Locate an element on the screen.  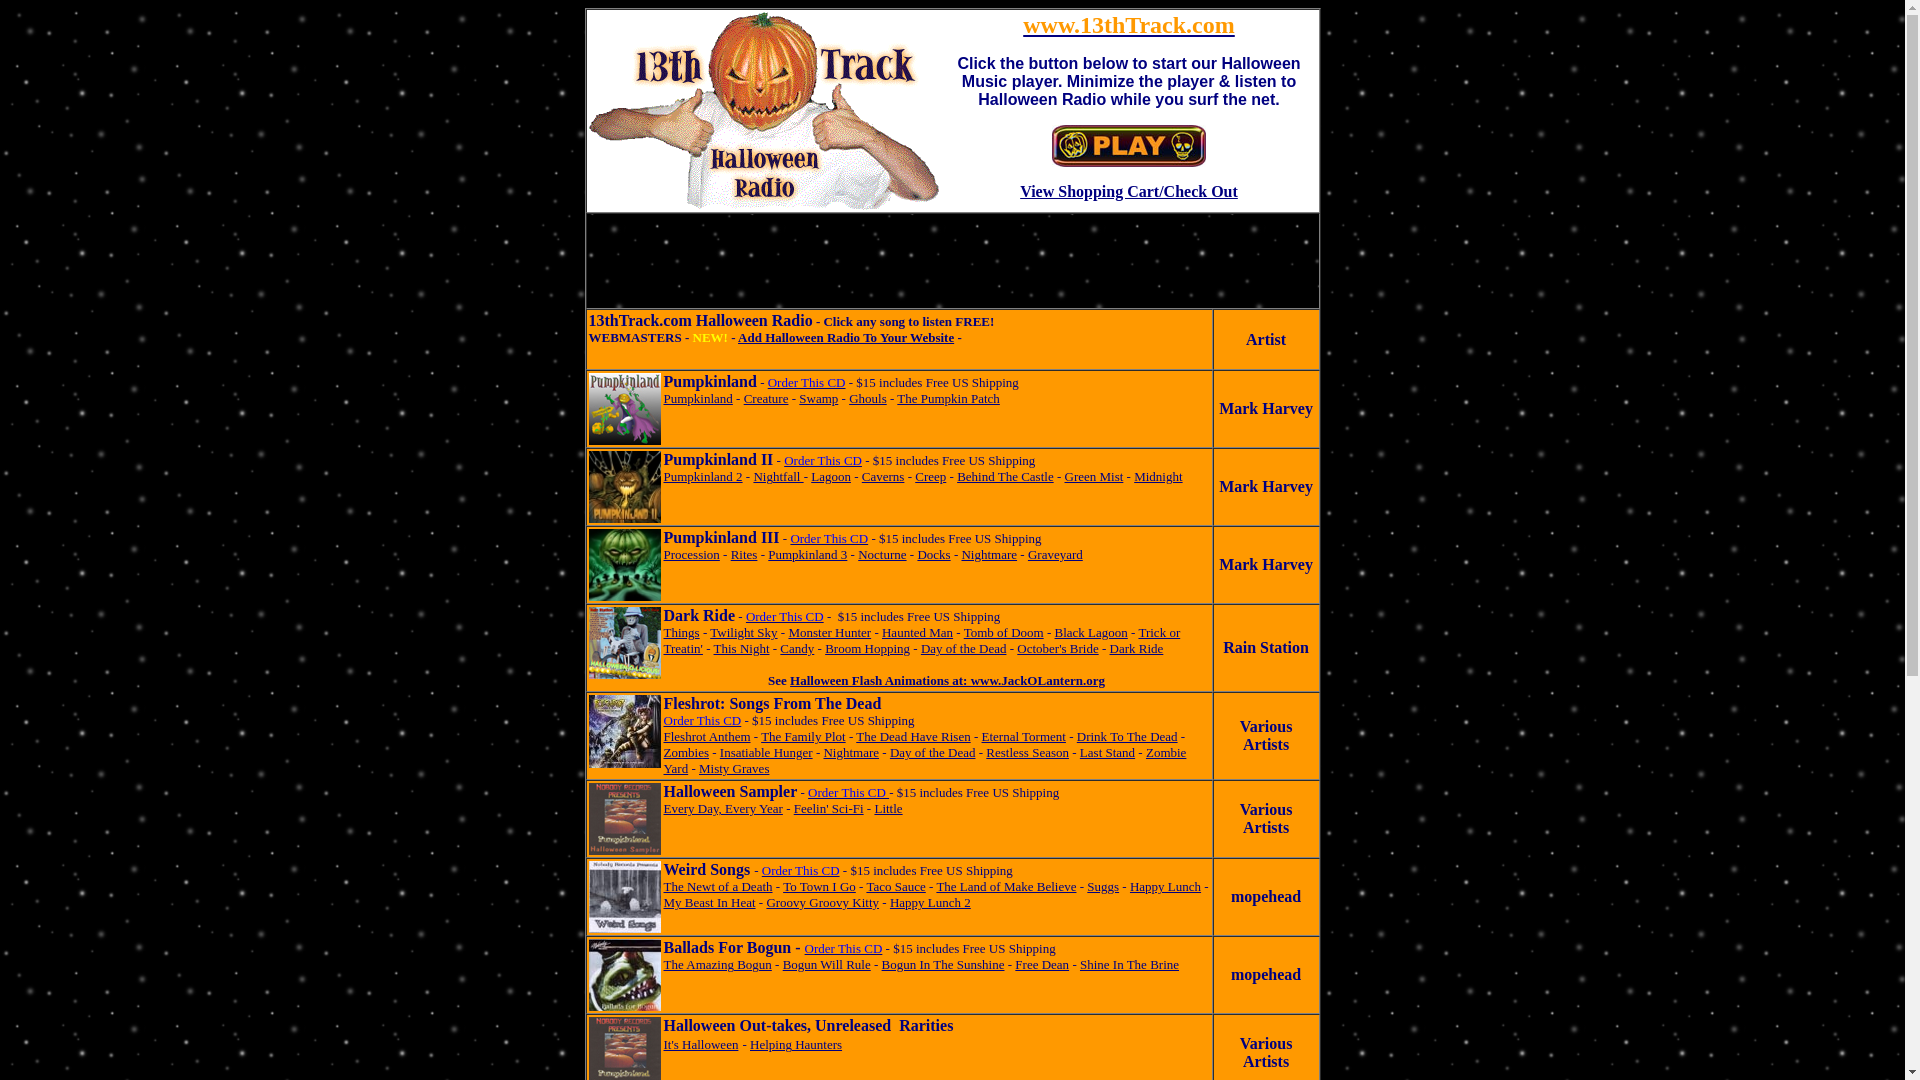
Midnight is located at coordinates (1158, 476).